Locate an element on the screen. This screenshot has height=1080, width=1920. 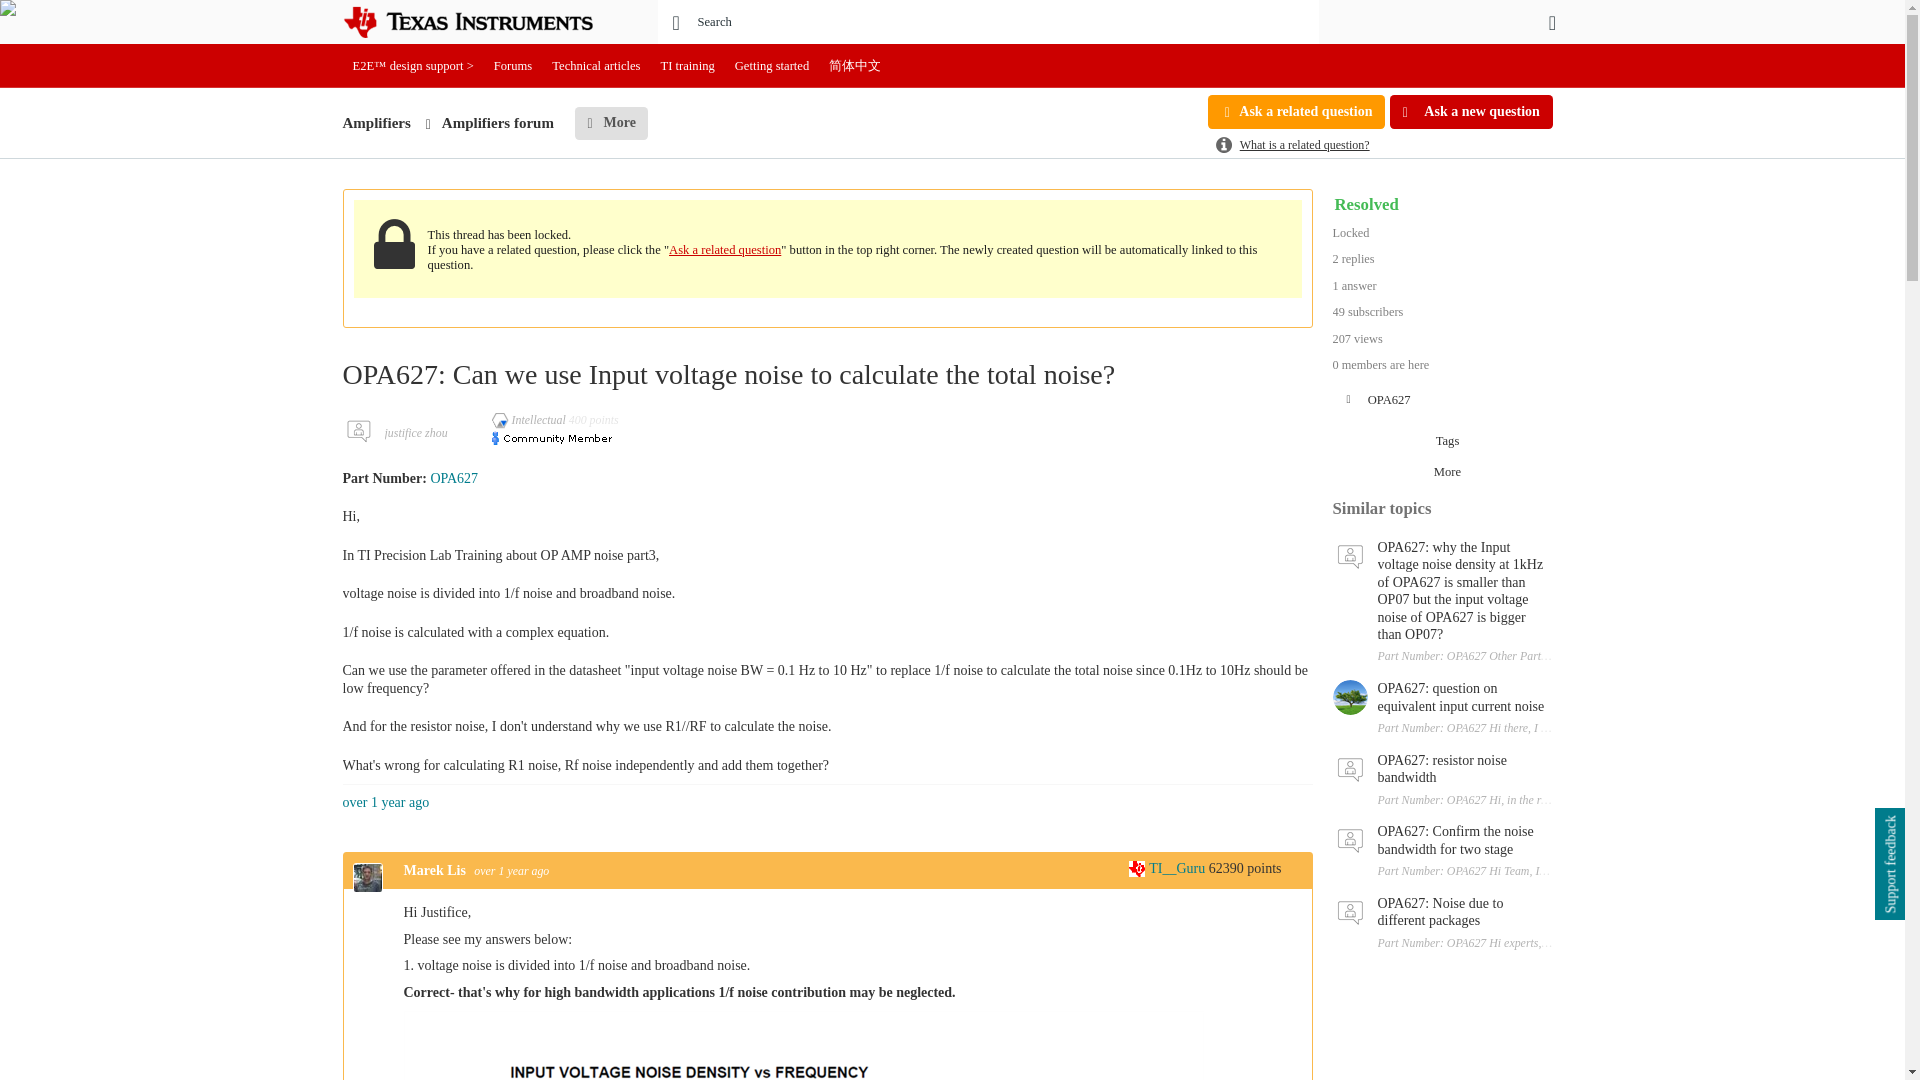
Link to Product Folder is located at coordinates (454, 478).